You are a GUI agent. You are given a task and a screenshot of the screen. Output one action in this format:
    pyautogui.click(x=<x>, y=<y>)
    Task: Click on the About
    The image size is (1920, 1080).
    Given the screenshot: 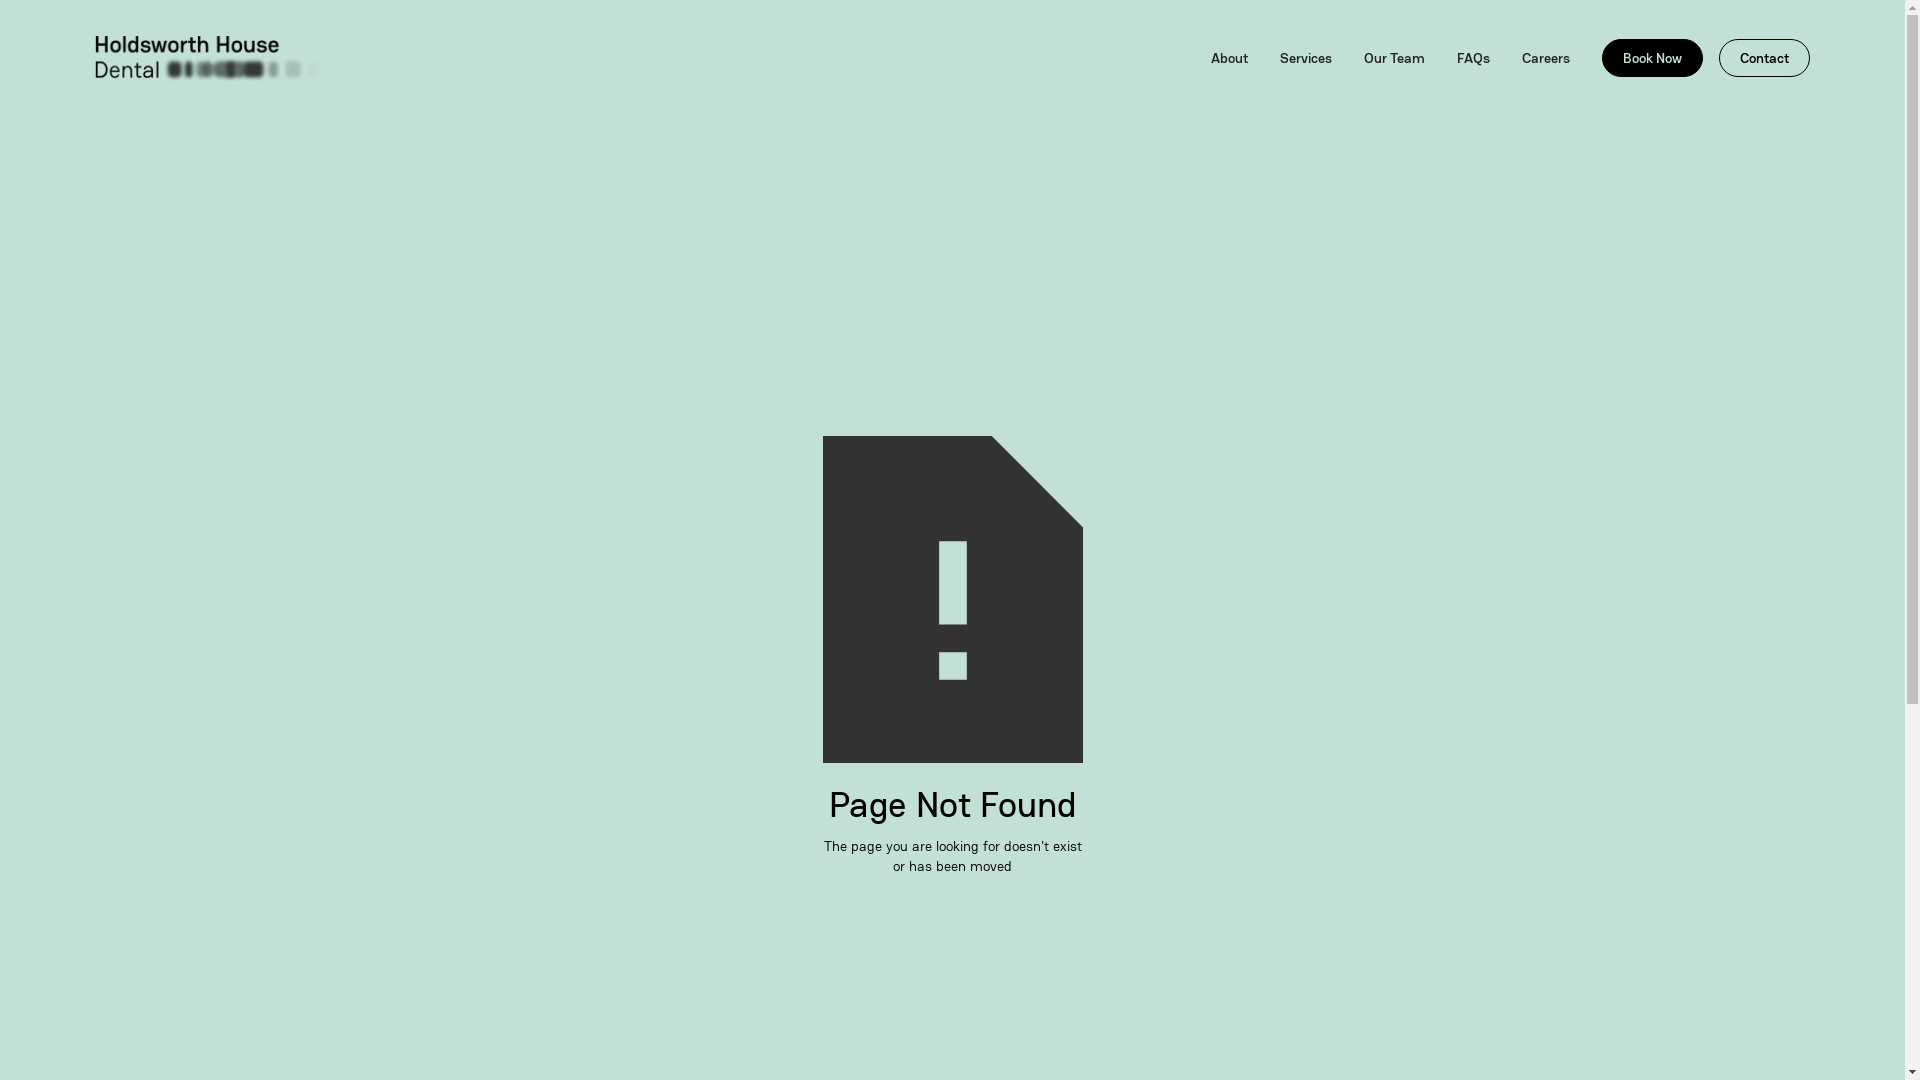 What is the action you would take?
    pyautogui.click(x=1230, y=58)
    